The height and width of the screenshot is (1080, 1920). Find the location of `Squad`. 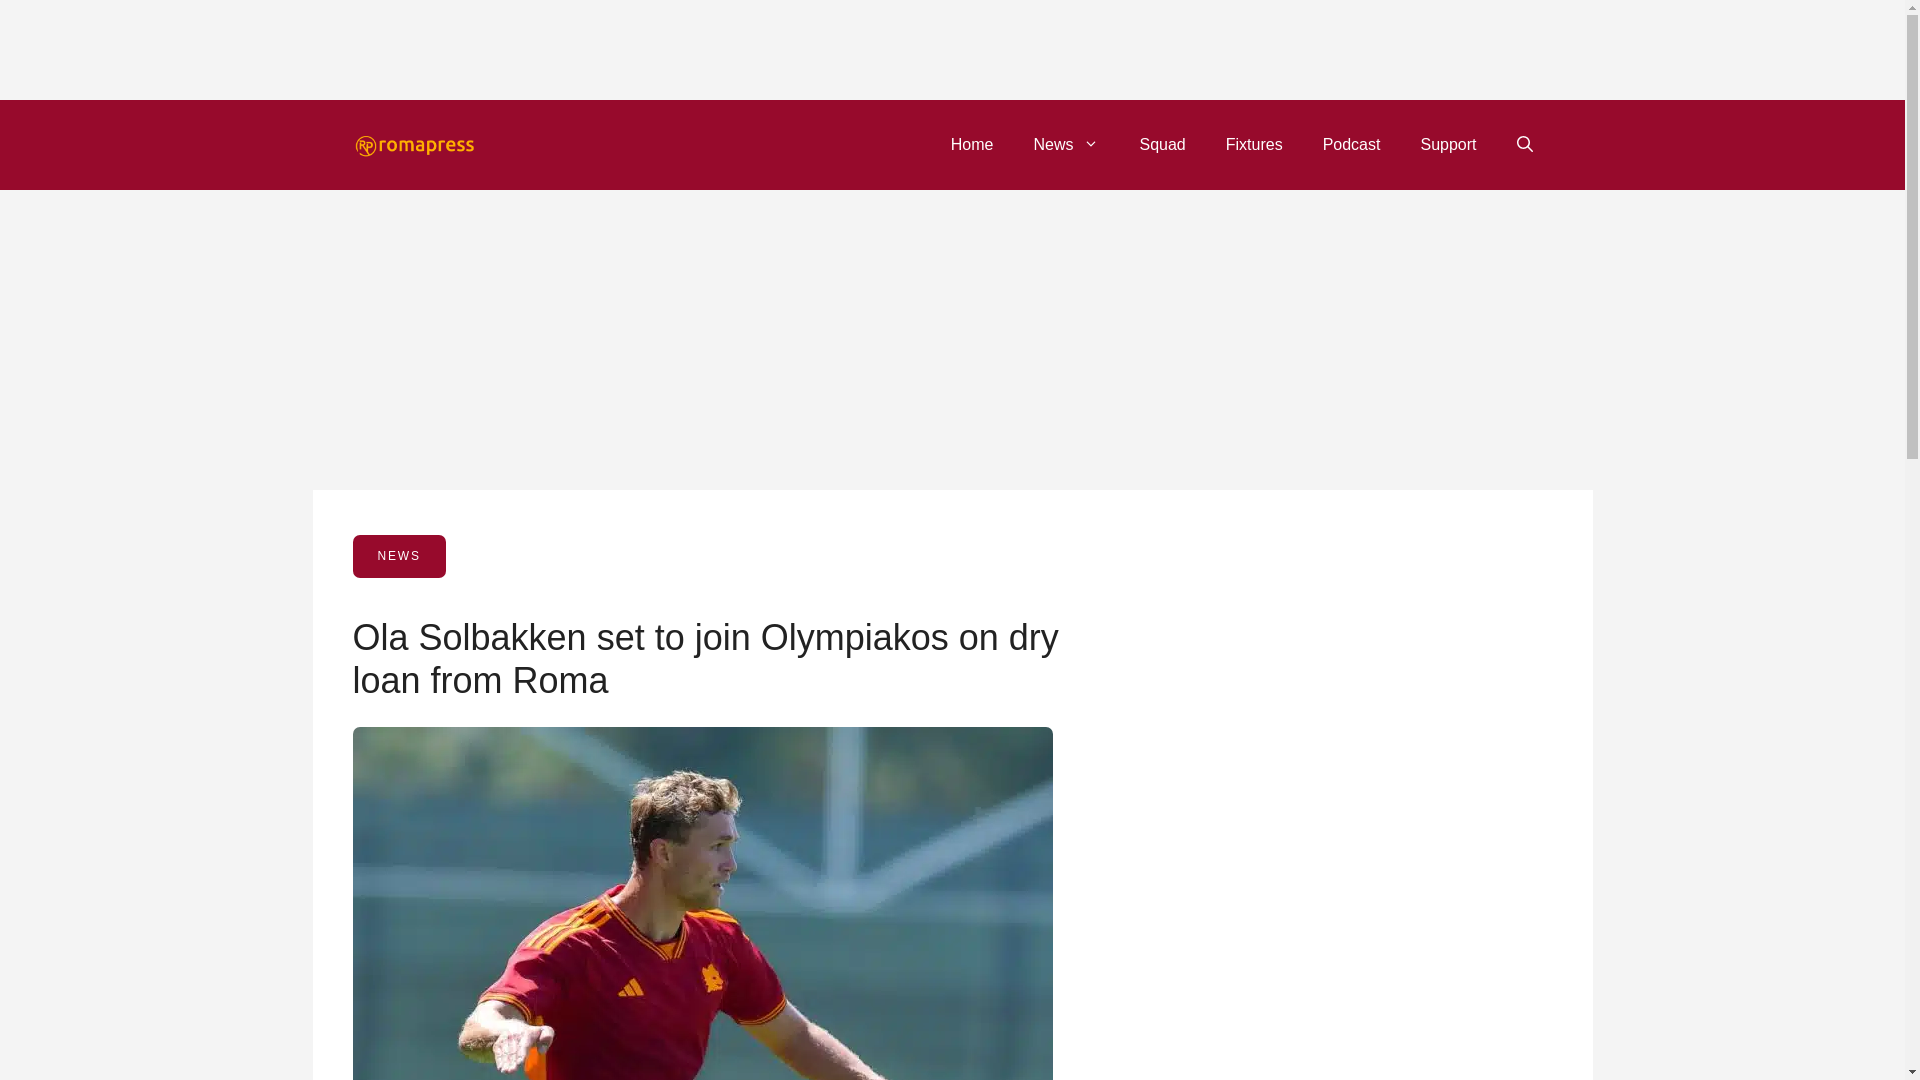

Squad is located at coordinates (1162, 144).